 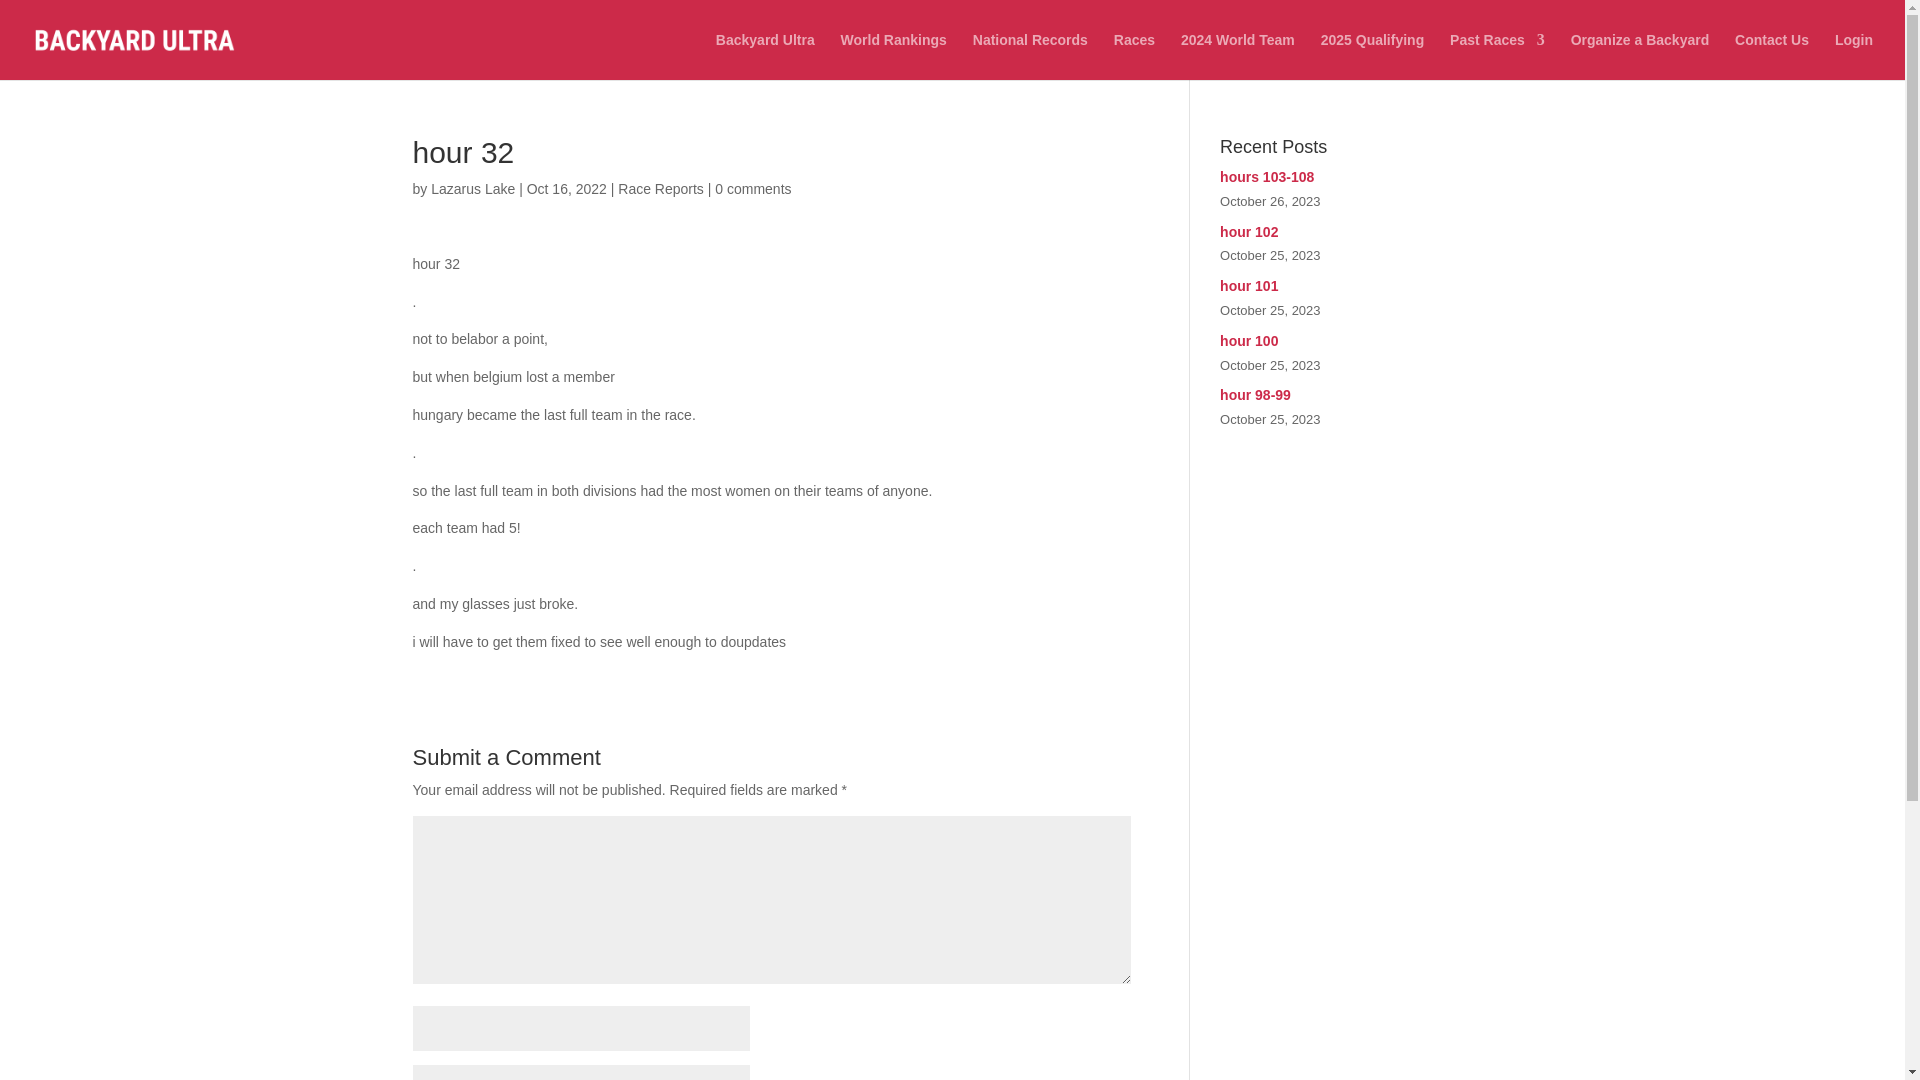 I want to click on 0 comments, so click(x=752, y=188).